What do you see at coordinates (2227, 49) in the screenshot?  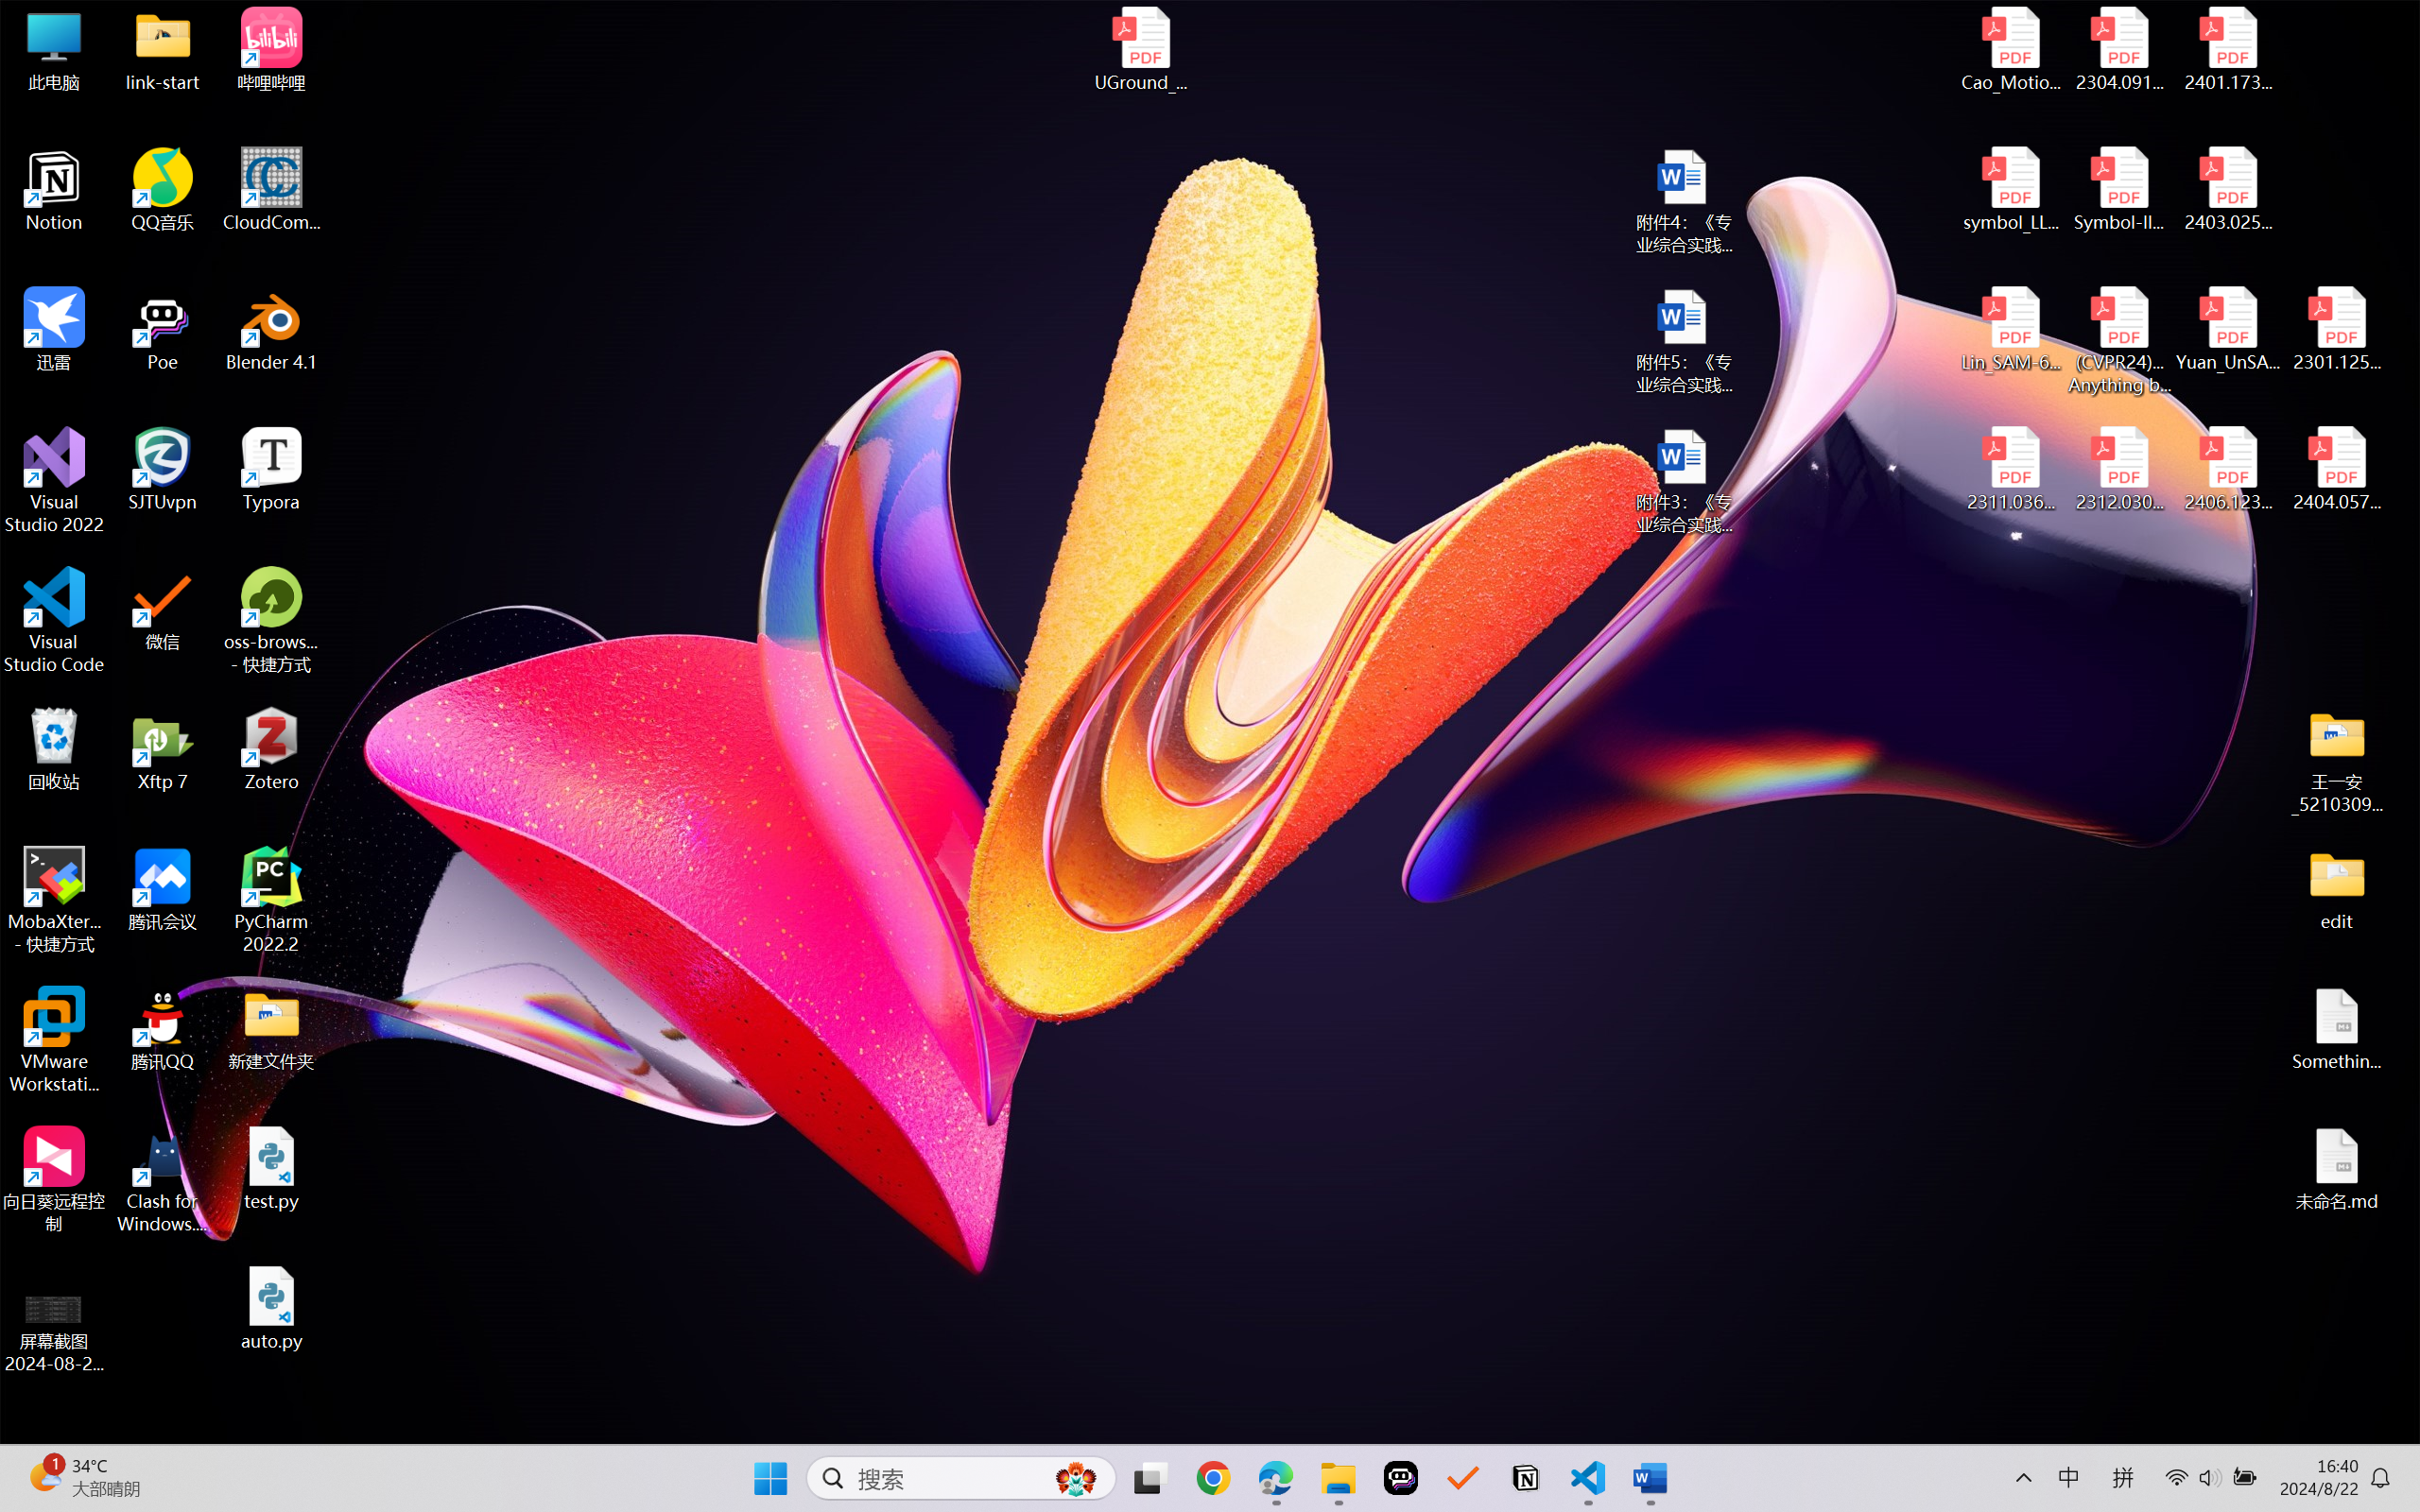 I see `2401.17399v1.pdf` at bounding box center [2227, 49].